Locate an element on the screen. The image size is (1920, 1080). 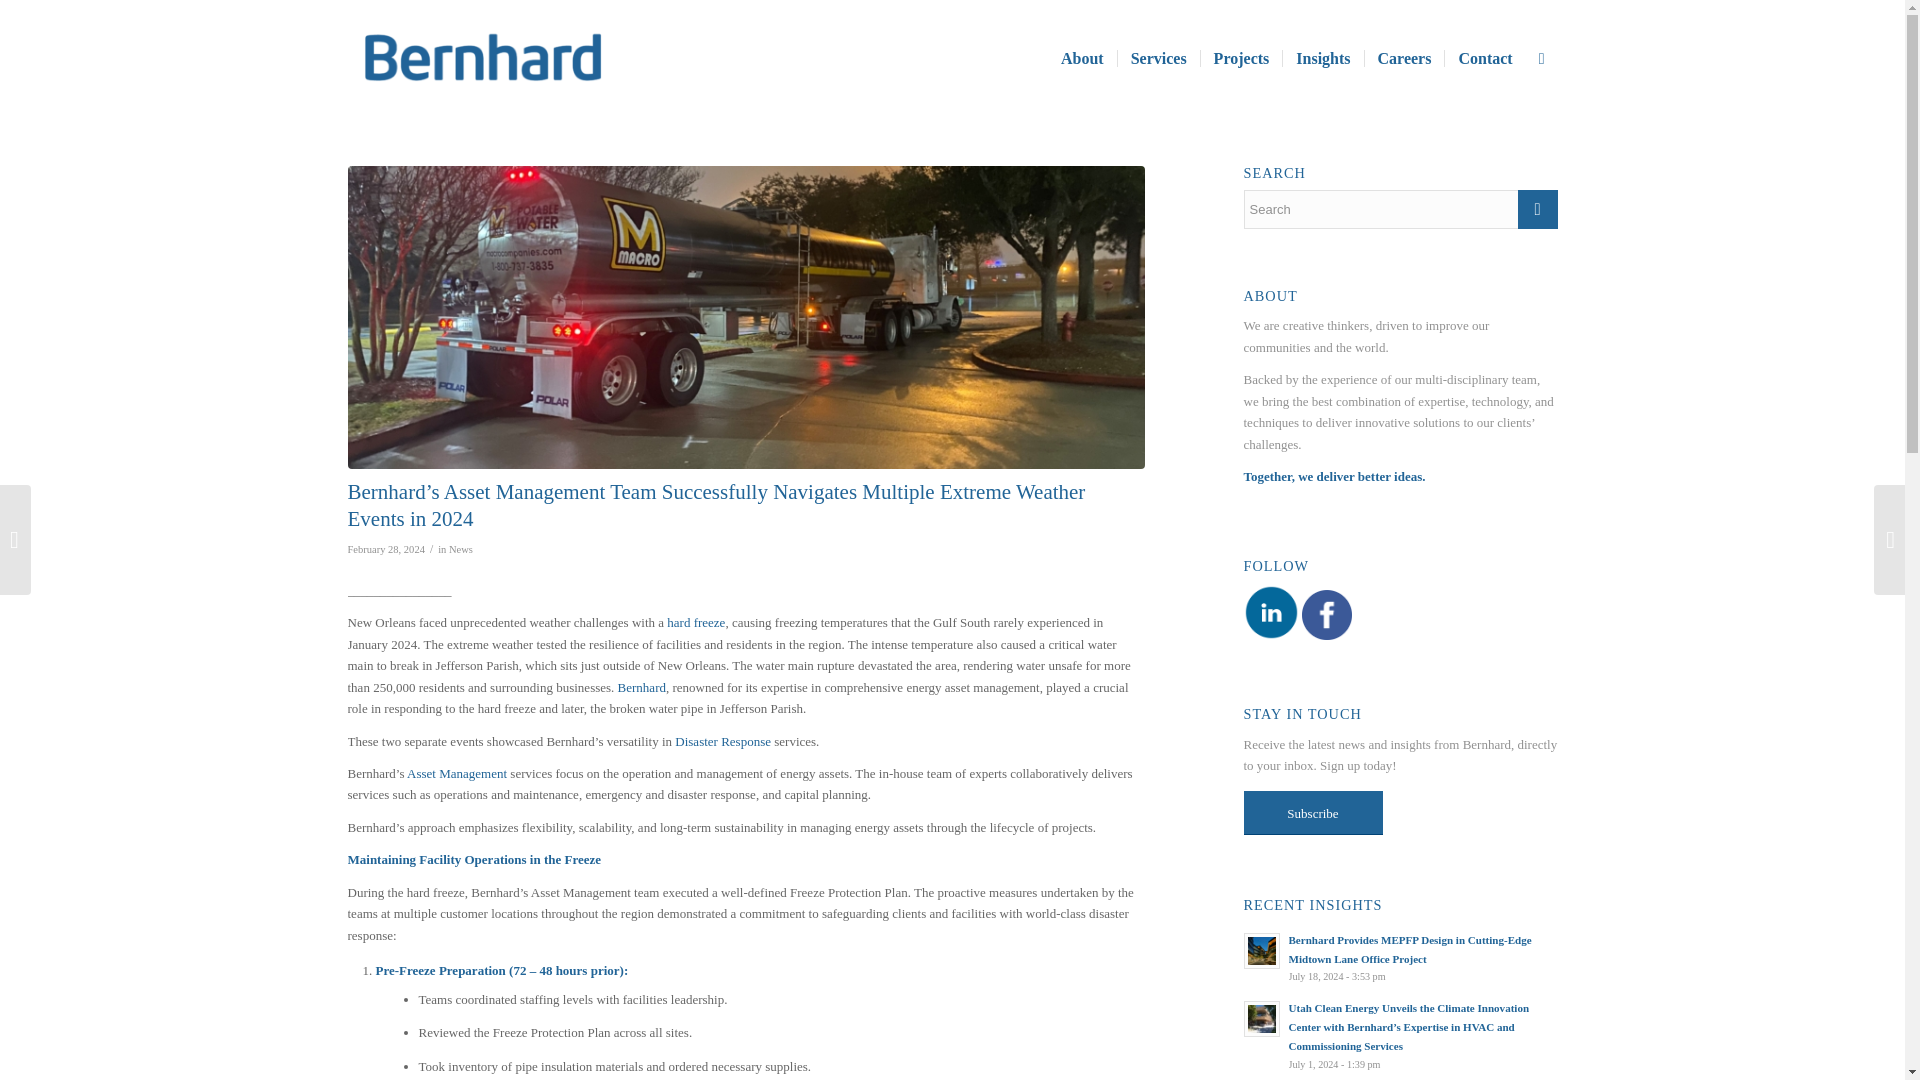
Insights is located at coordinates (1322, 58).